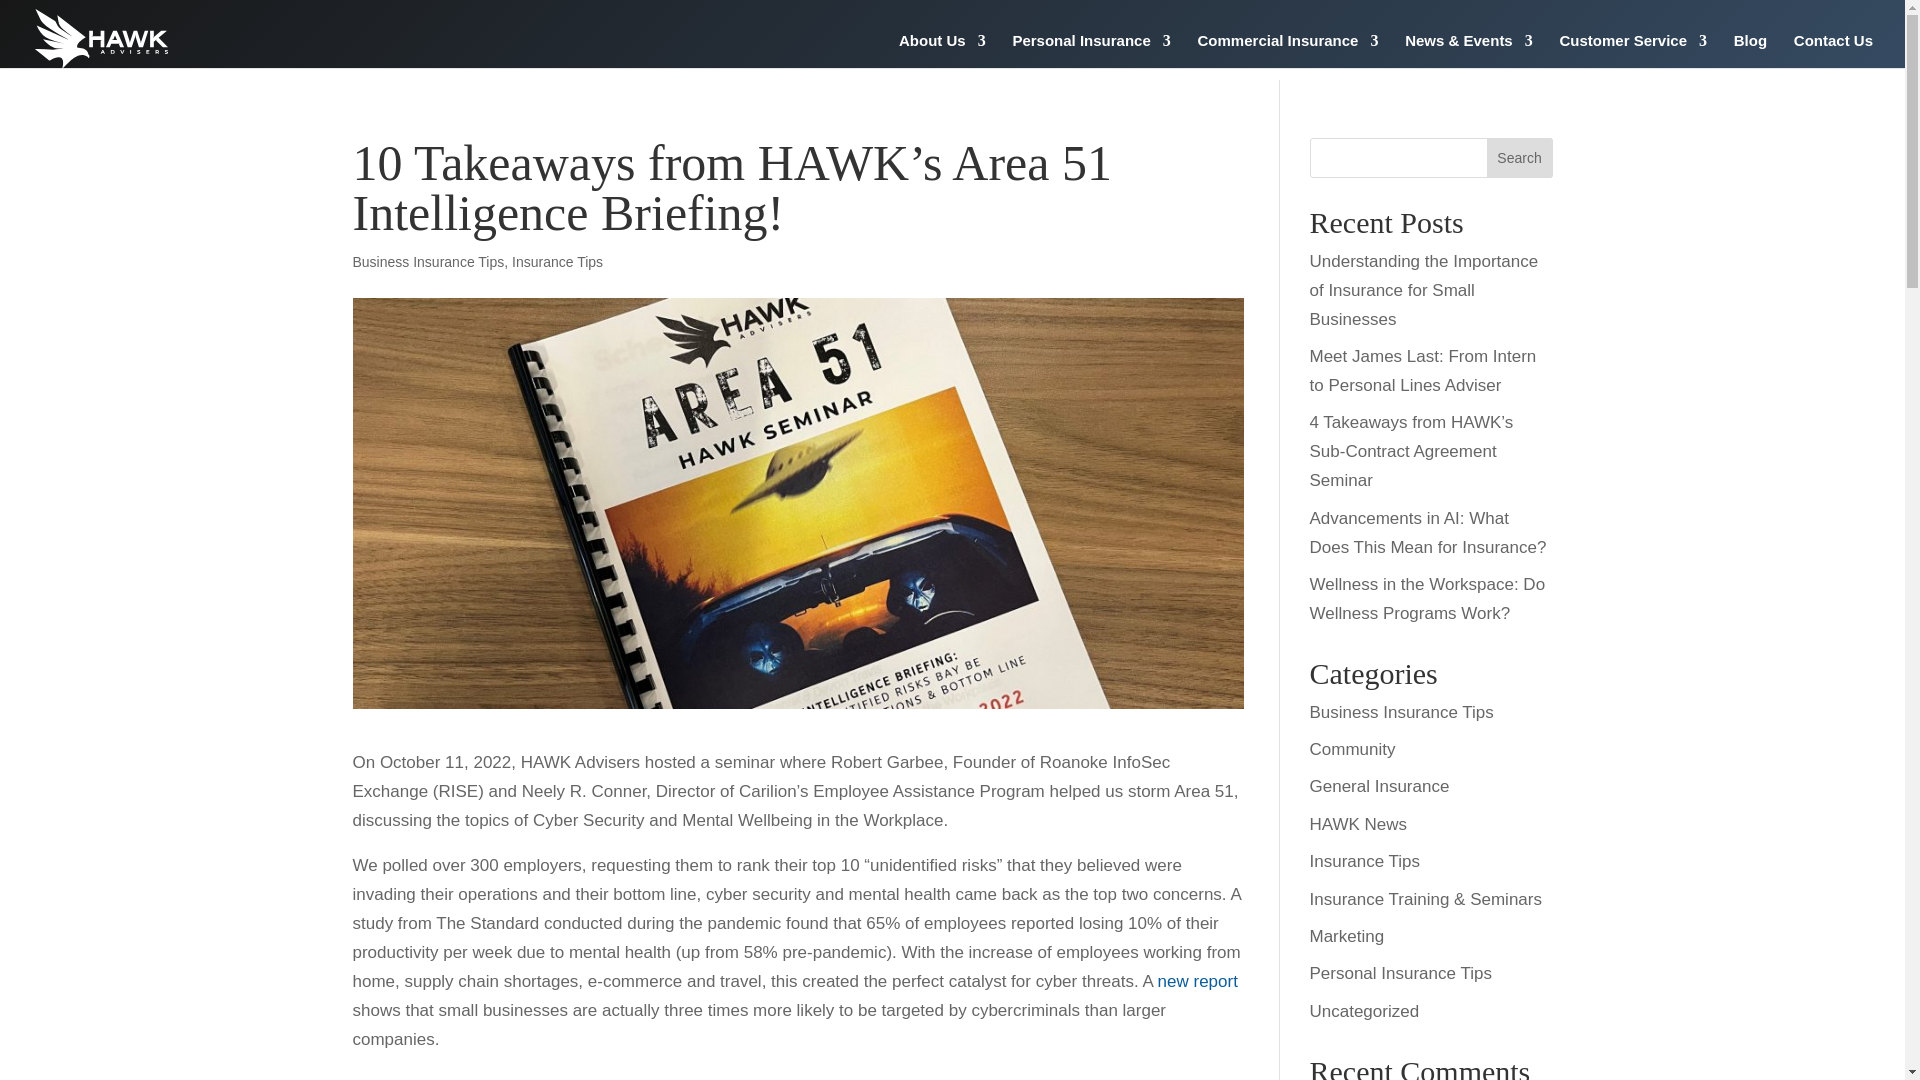  I want to click on Customer Service, so click(1632, 53).